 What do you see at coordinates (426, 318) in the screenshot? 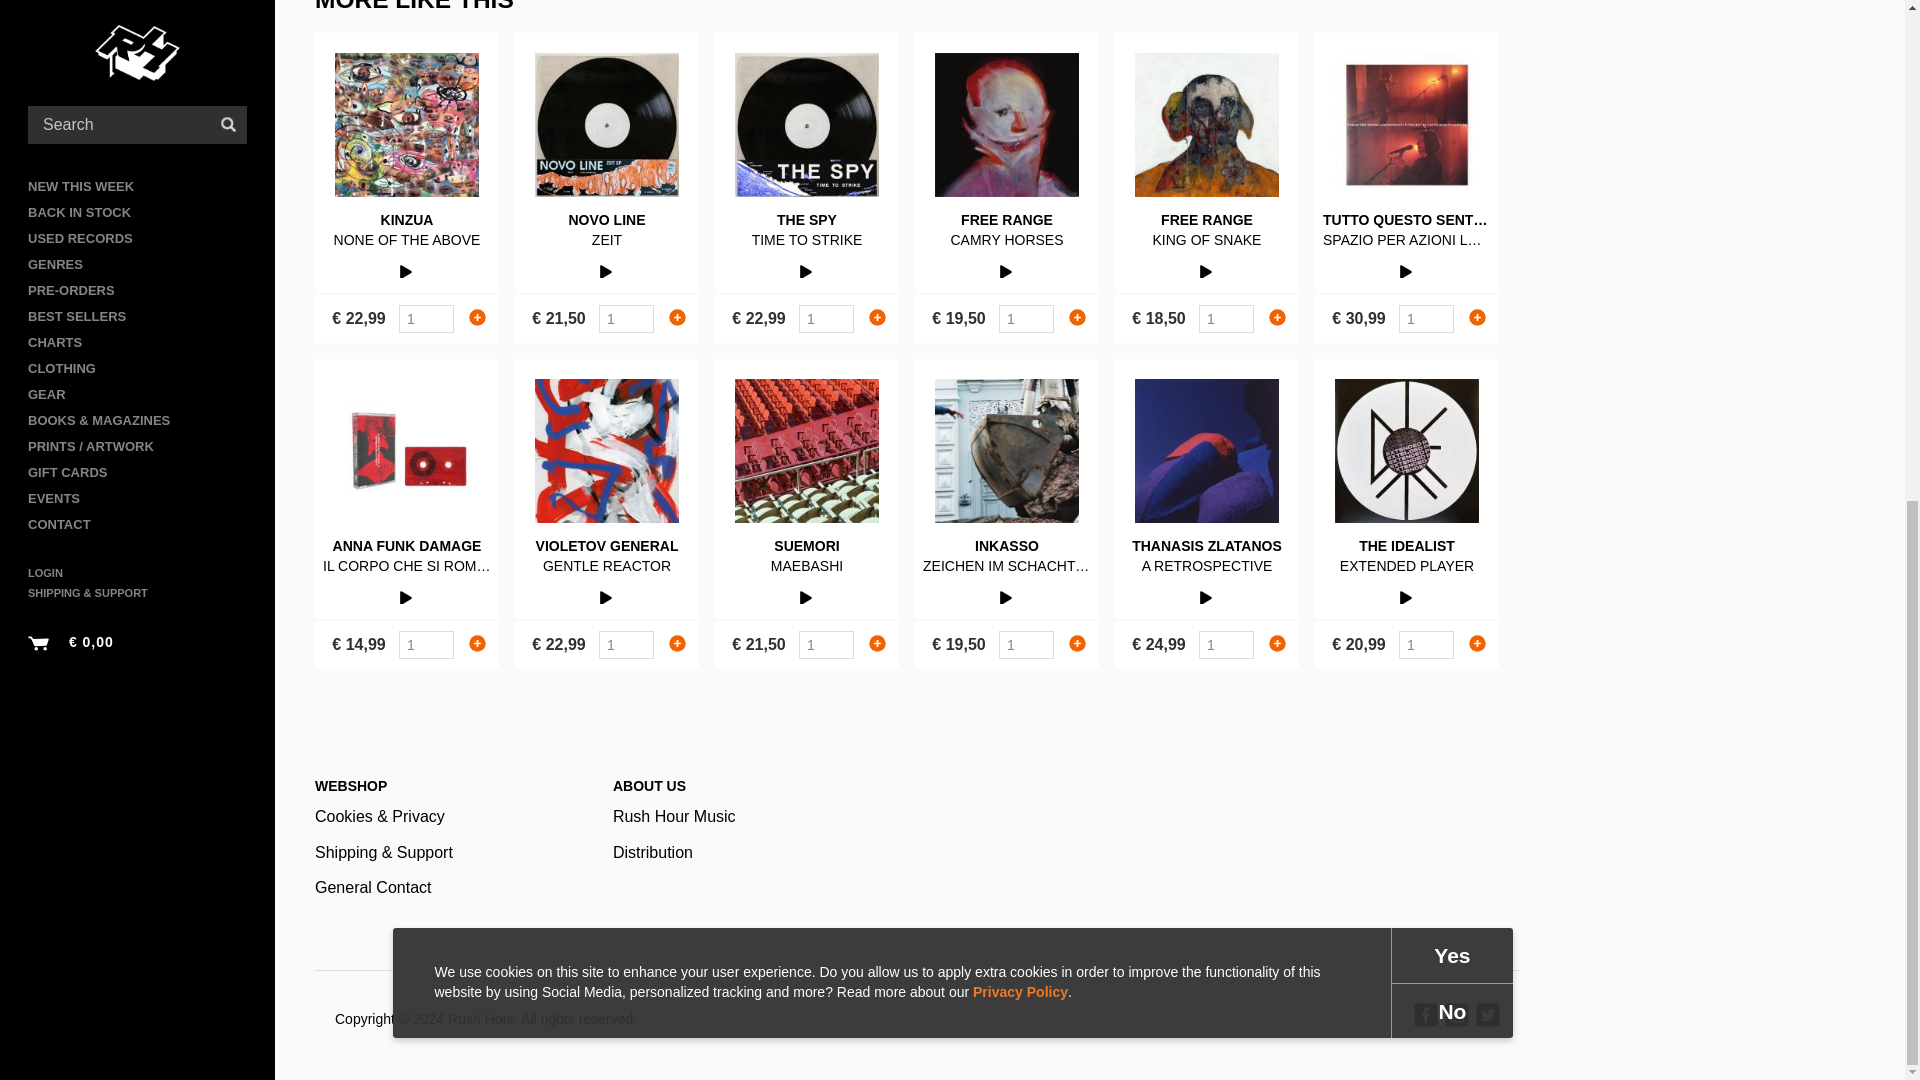
I see `1` at bounding box center [426, 318].